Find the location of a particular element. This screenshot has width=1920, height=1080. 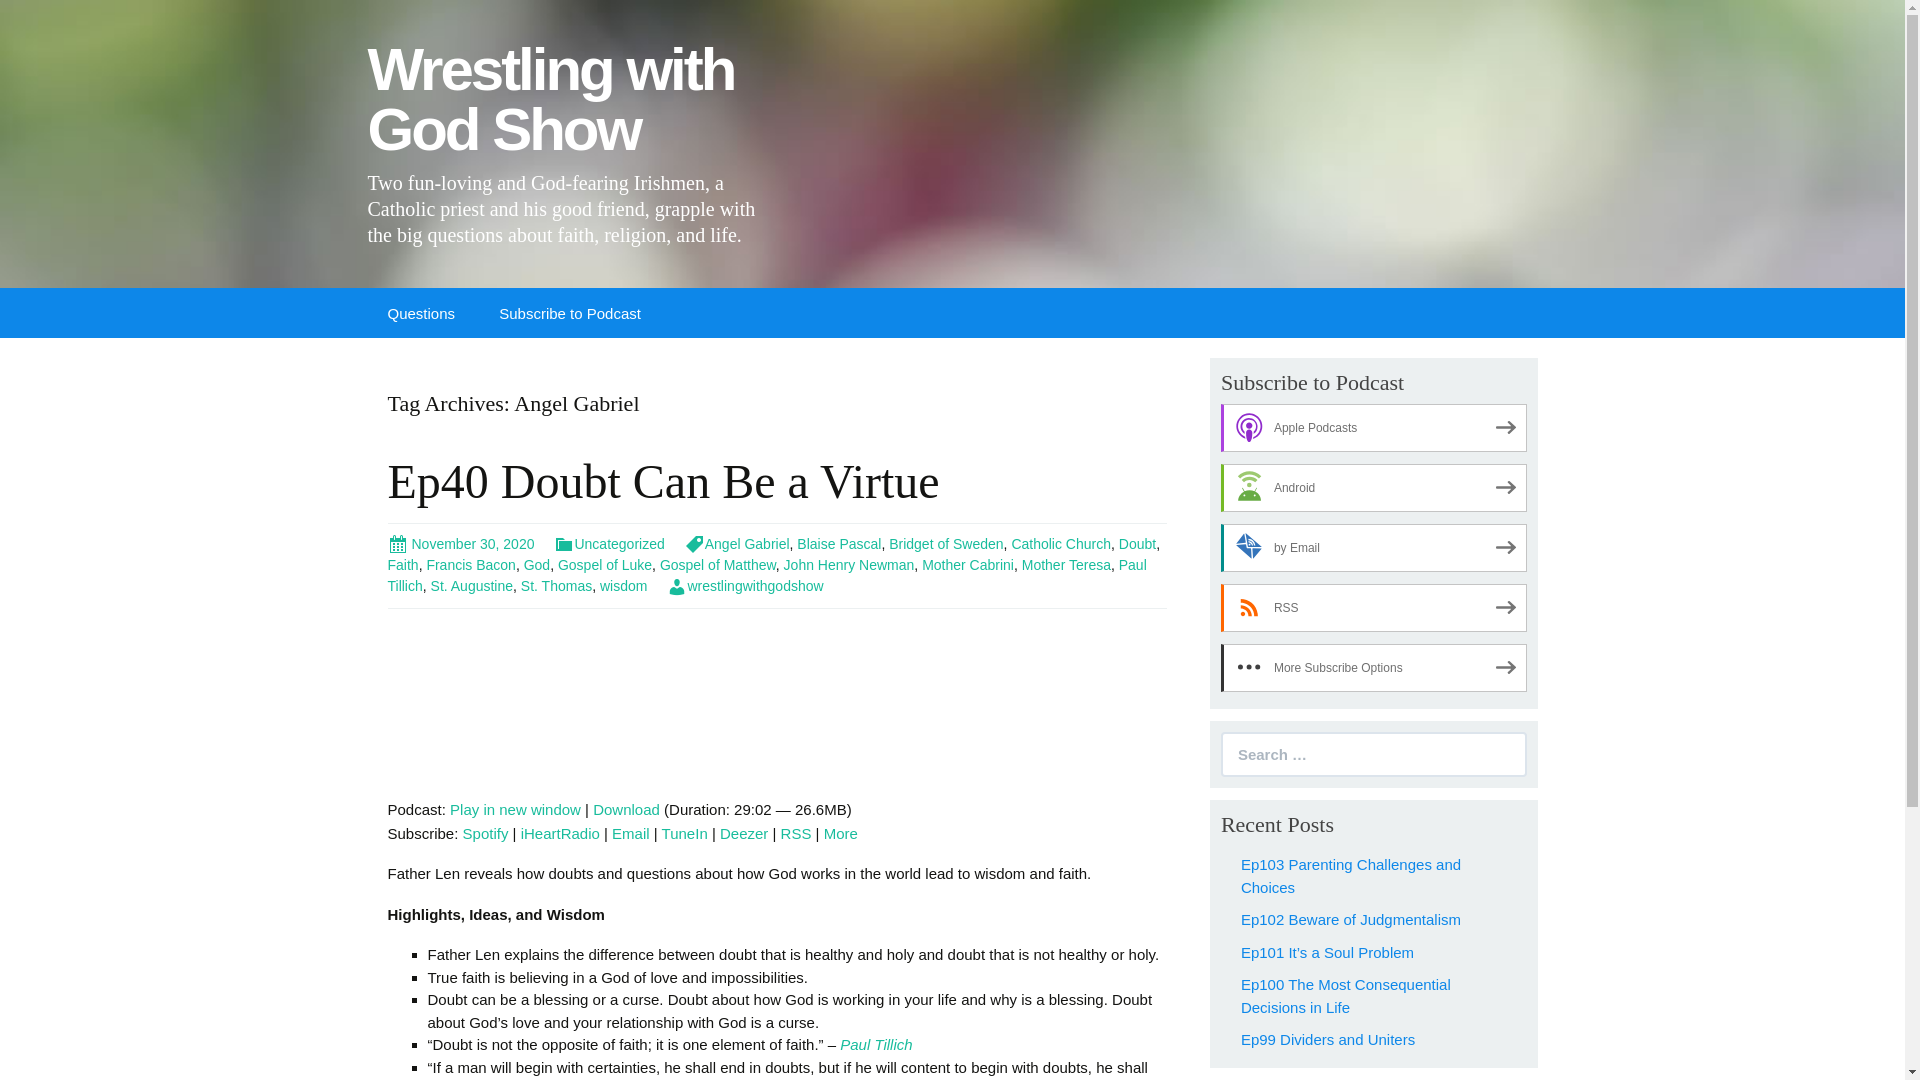

Subscribe by Email is located at coordinates (631, 834).